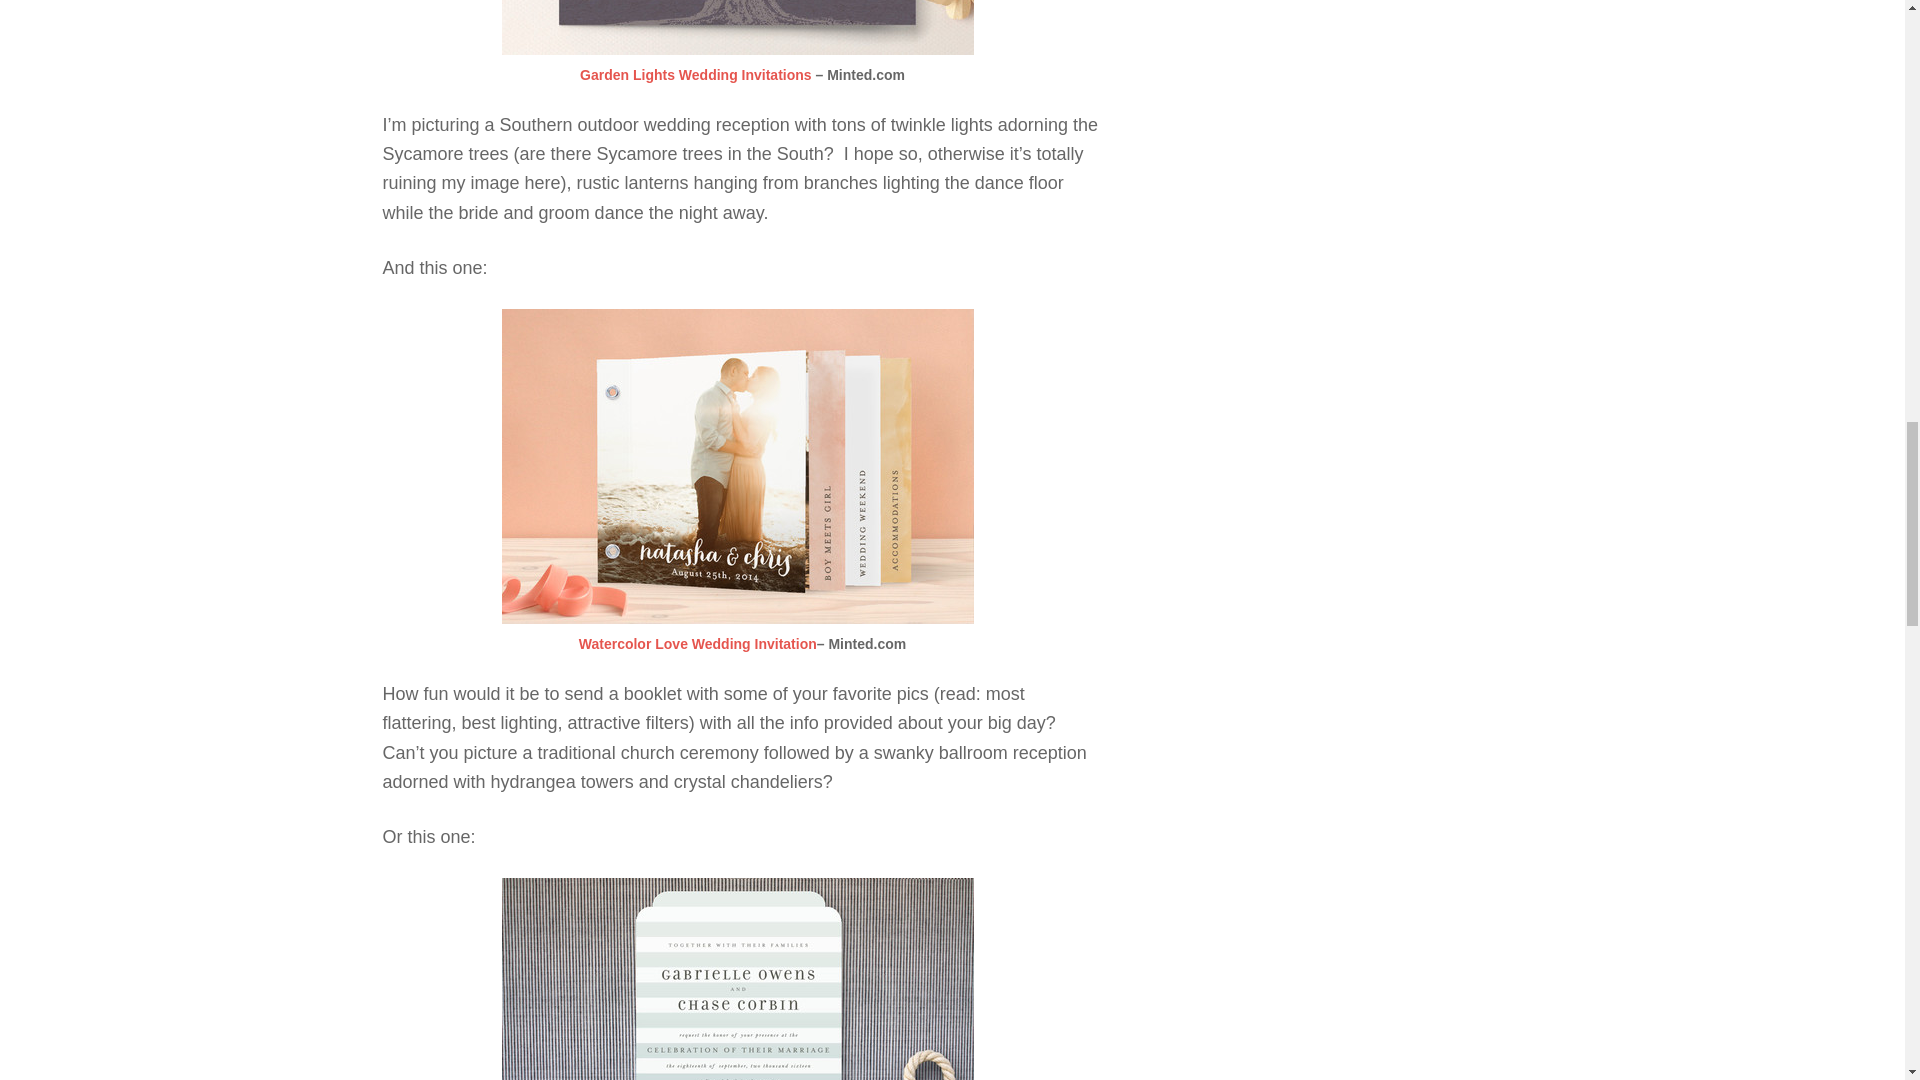 The height and width of the screenshot is (1080, 1920). What do you see at coordinates (696, 74) in the screenshot?
I see `Garden Lights Wedding Invitations` at bounding box center [696, 74].